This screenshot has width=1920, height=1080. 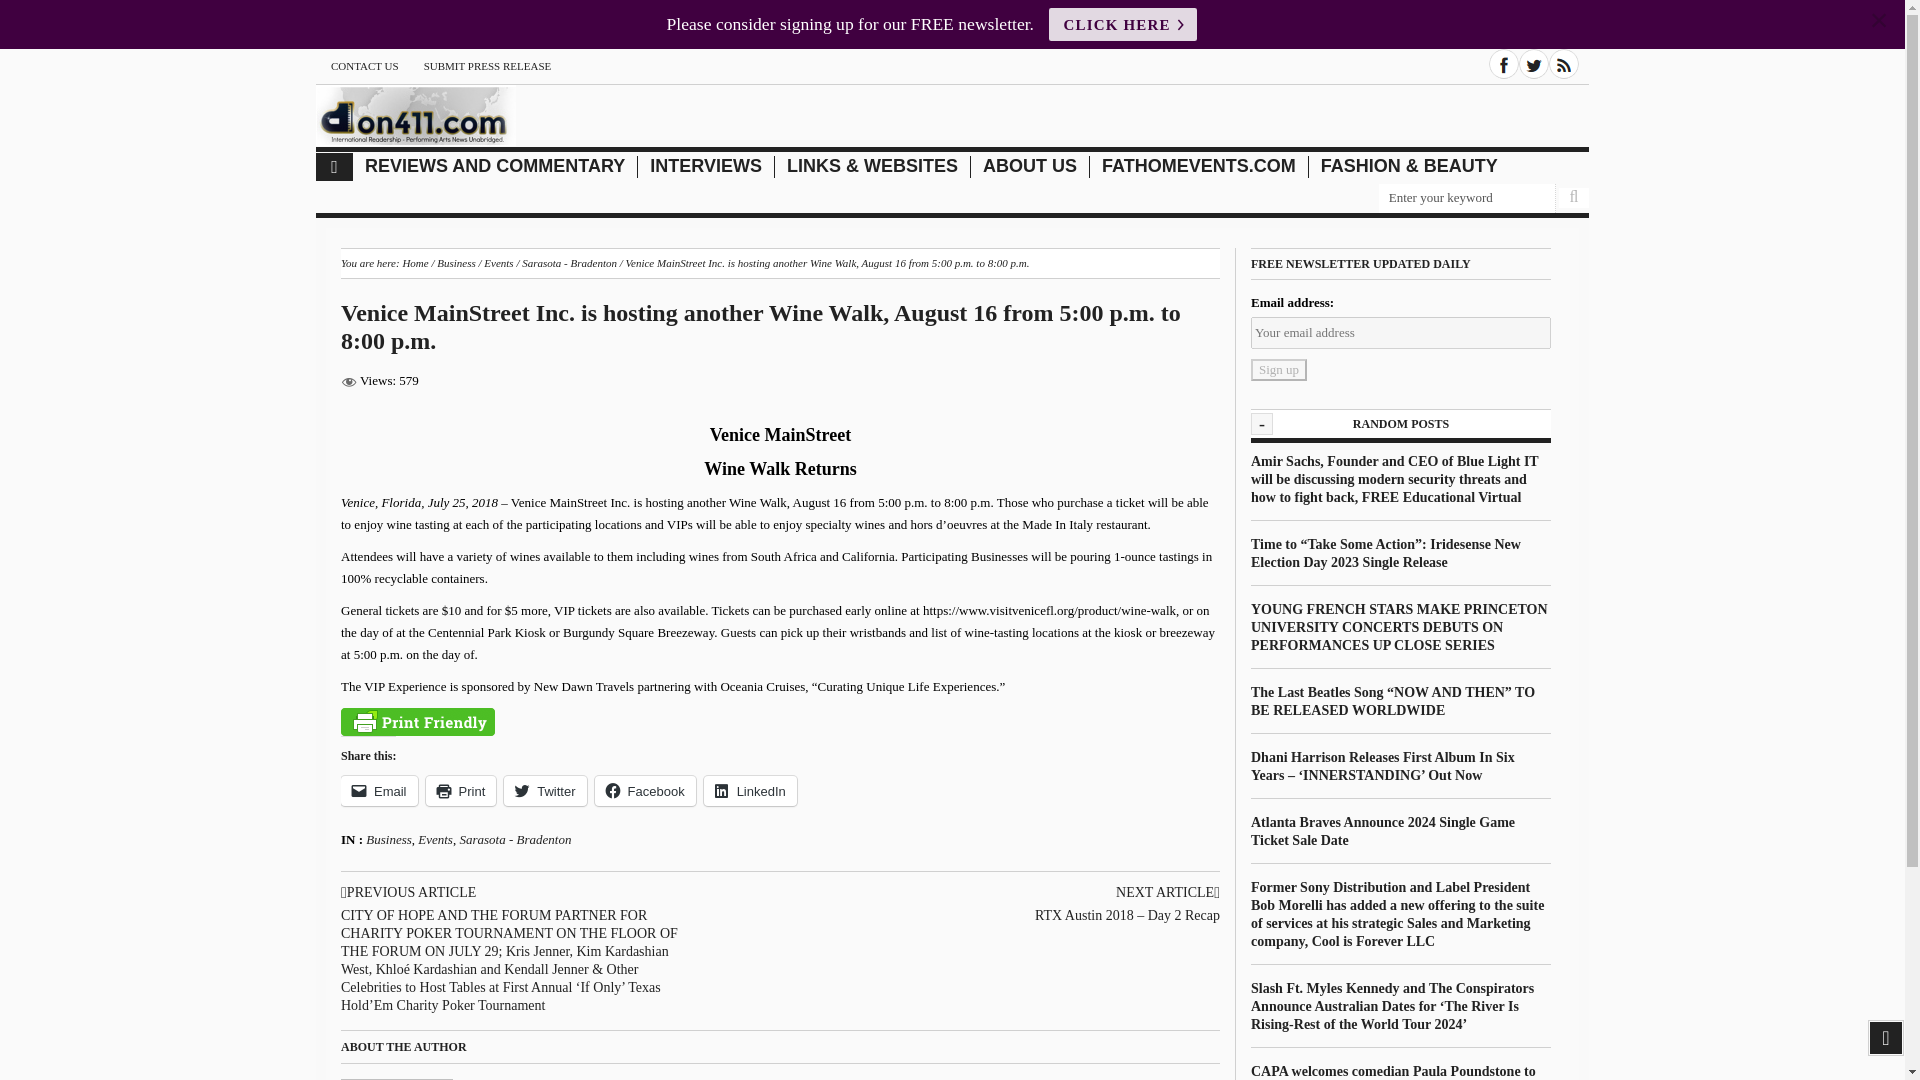 What do you see at coordinates (569, 262) in the screenshot?
I see `Sarasota - Bradenton` at bounding box center [569, 262].